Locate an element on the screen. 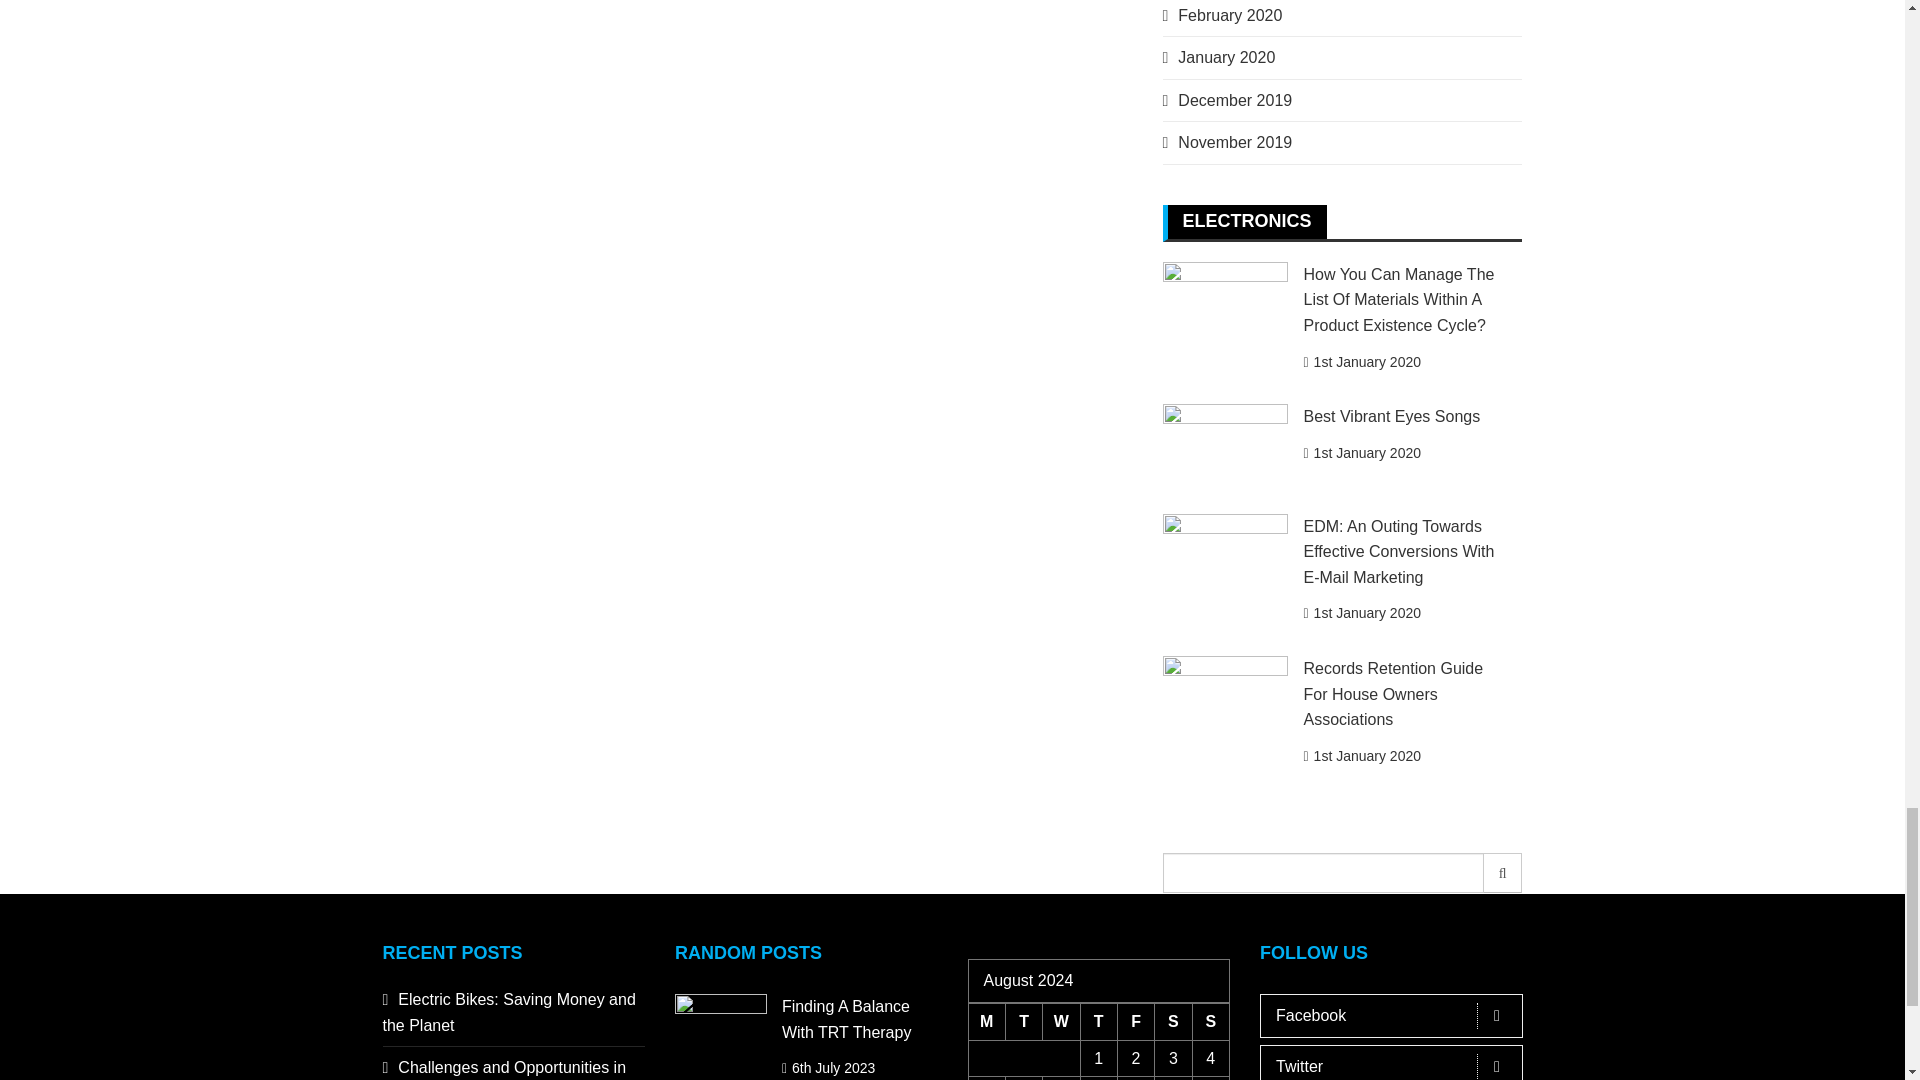 The width and height of the screenshot is (1920, 1080). Wednesday is located at coordinates (1060, 1022).